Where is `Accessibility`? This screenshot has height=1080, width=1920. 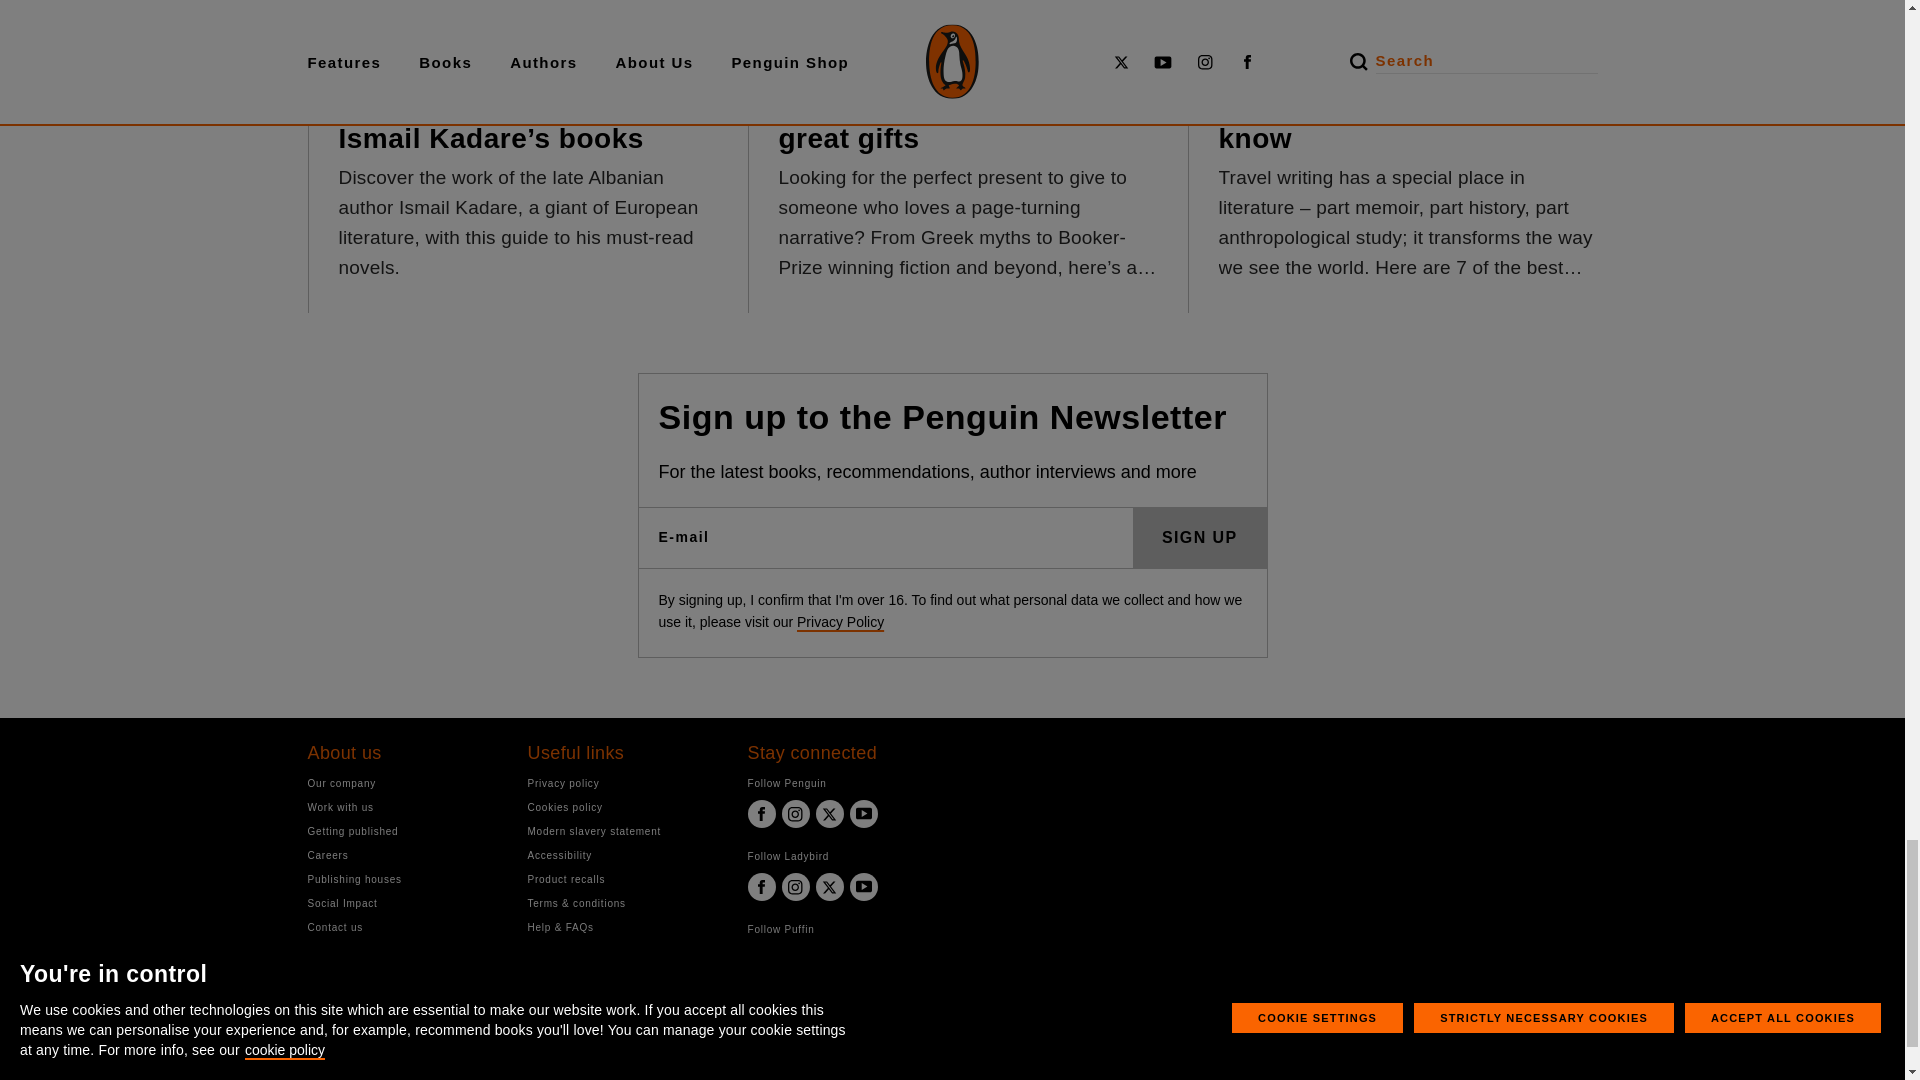
Accessibility is located at coordinates (623, 855).